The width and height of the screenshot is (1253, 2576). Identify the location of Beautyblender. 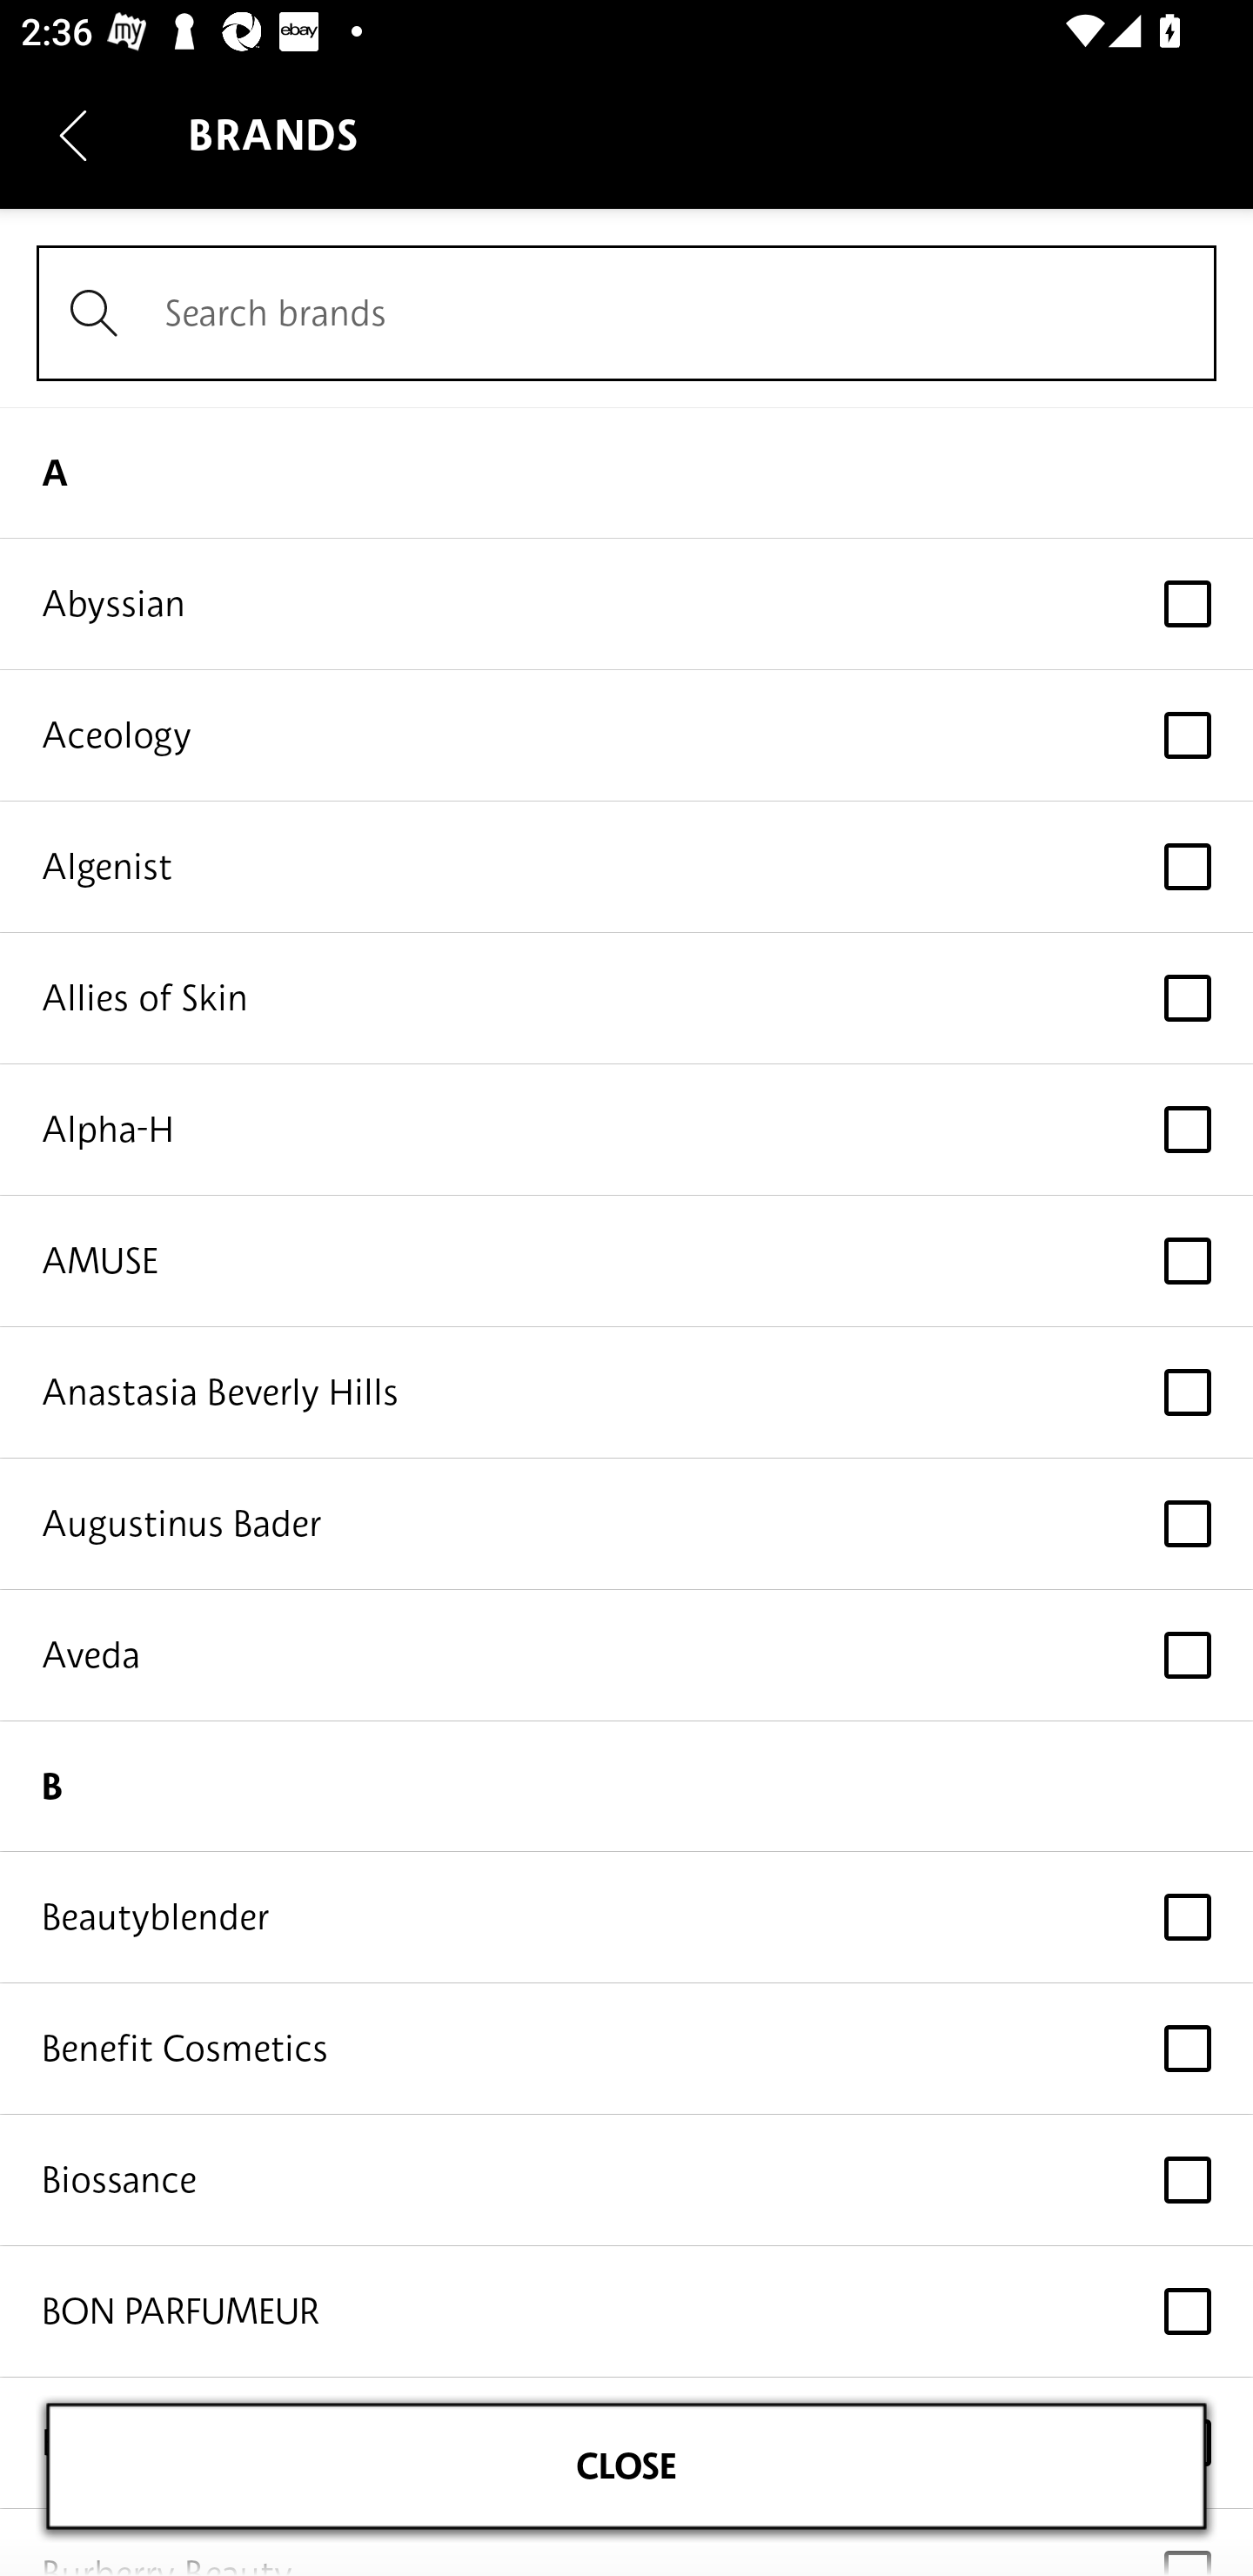
(626, 1918).